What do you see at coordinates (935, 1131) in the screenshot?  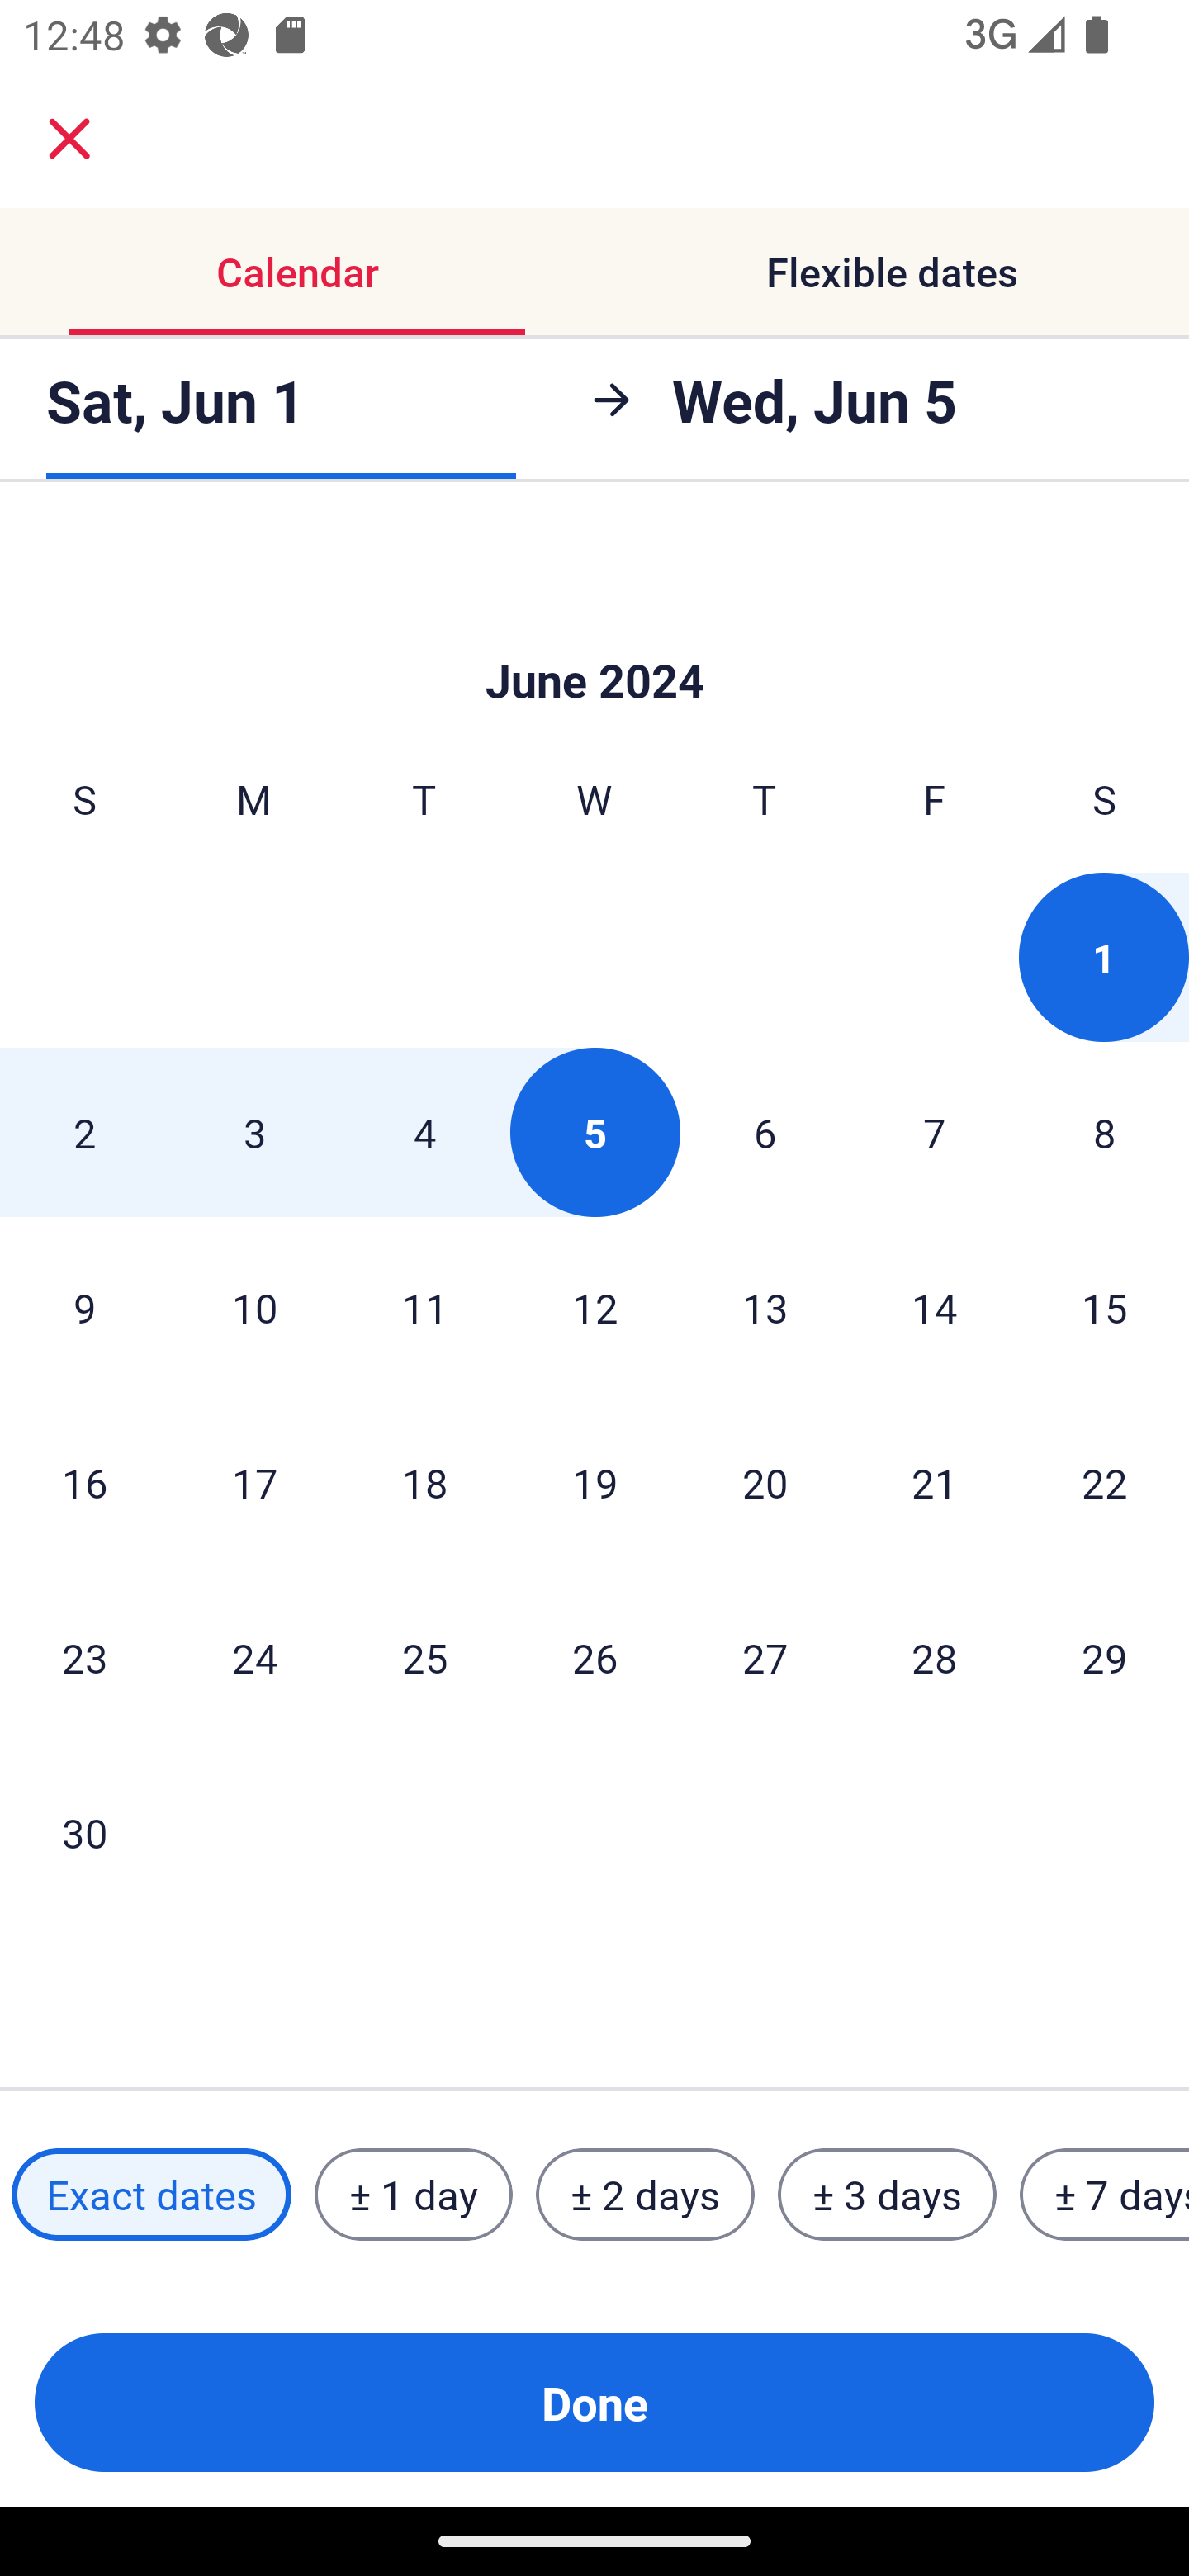 I see `7 Friday, June 7, 2024` at bounding box center [935, 1131].